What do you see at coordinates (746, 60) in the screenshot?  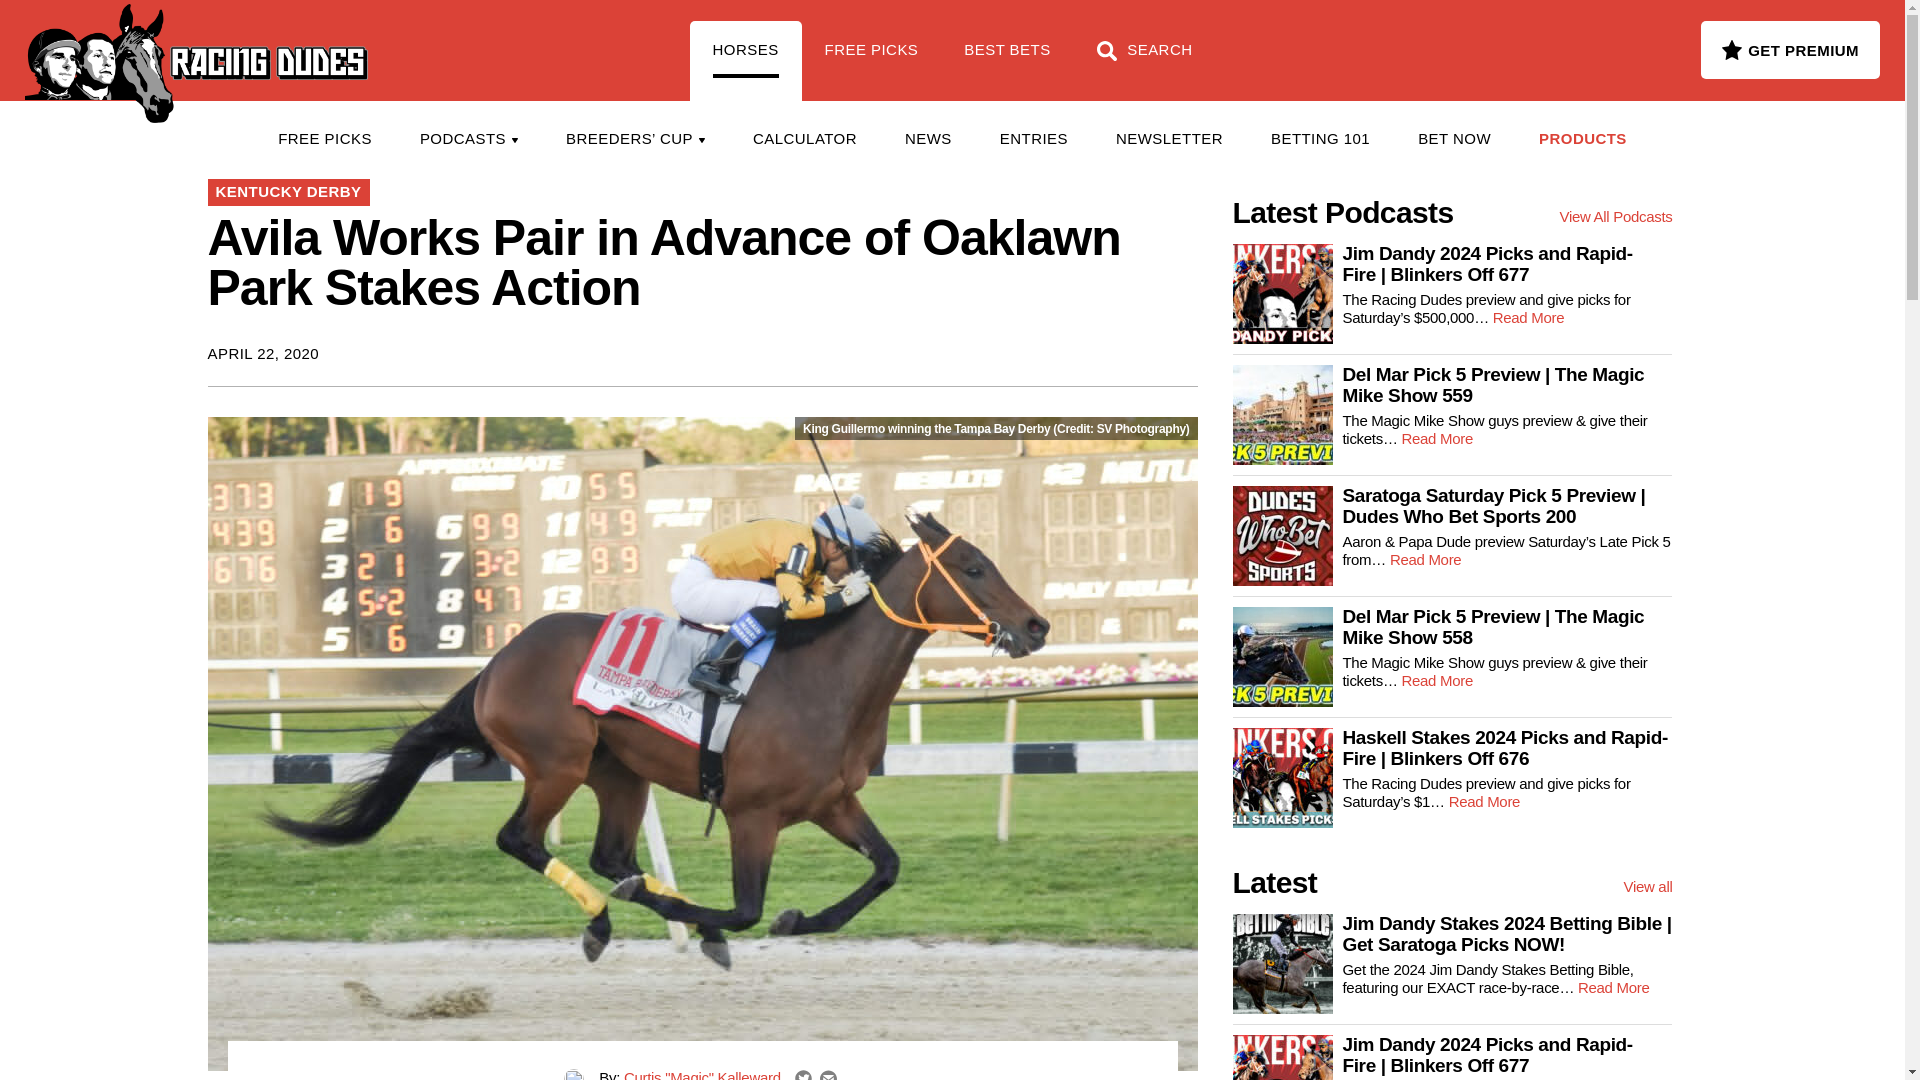 I see `HORSES` at bounding box center [746, 60].